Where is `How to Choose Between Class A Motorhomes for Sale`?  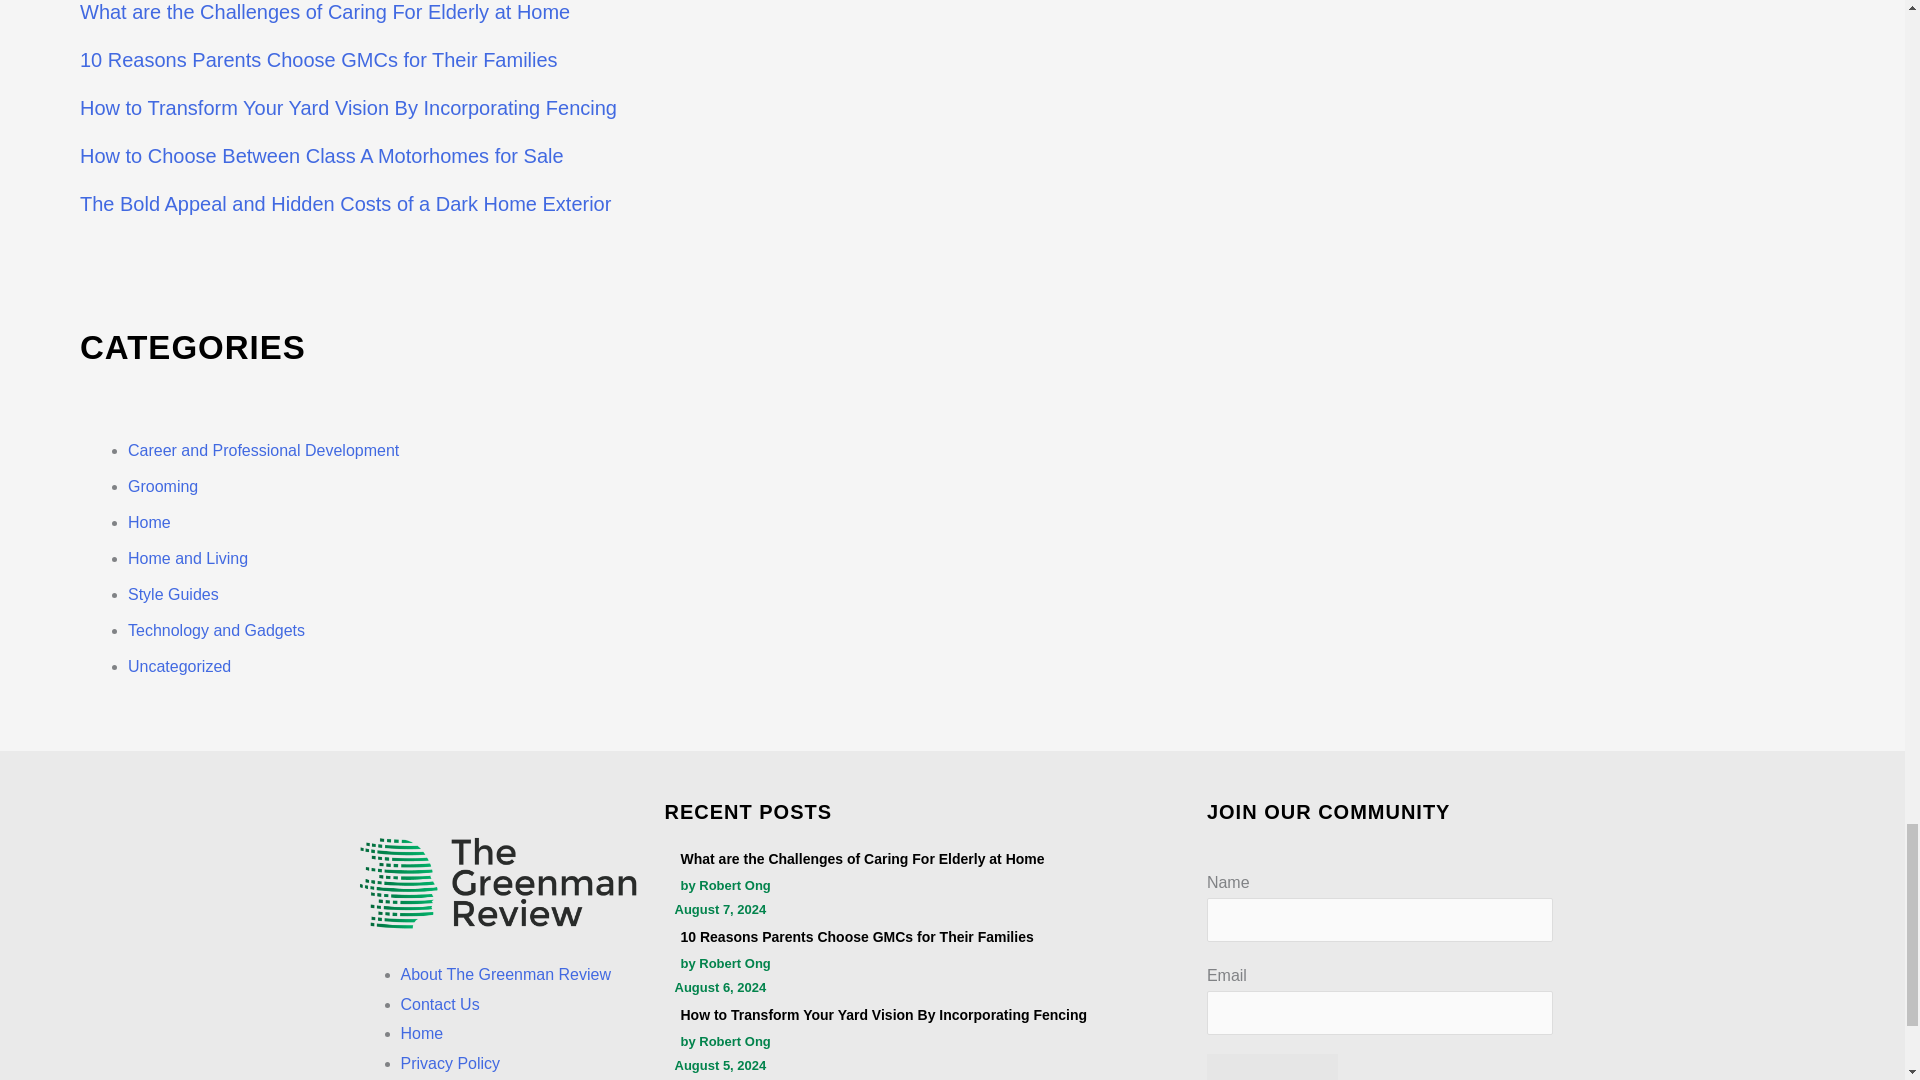
How to Choose Between Class A Motorhomes for Sale is located at coordinates (322, 156).